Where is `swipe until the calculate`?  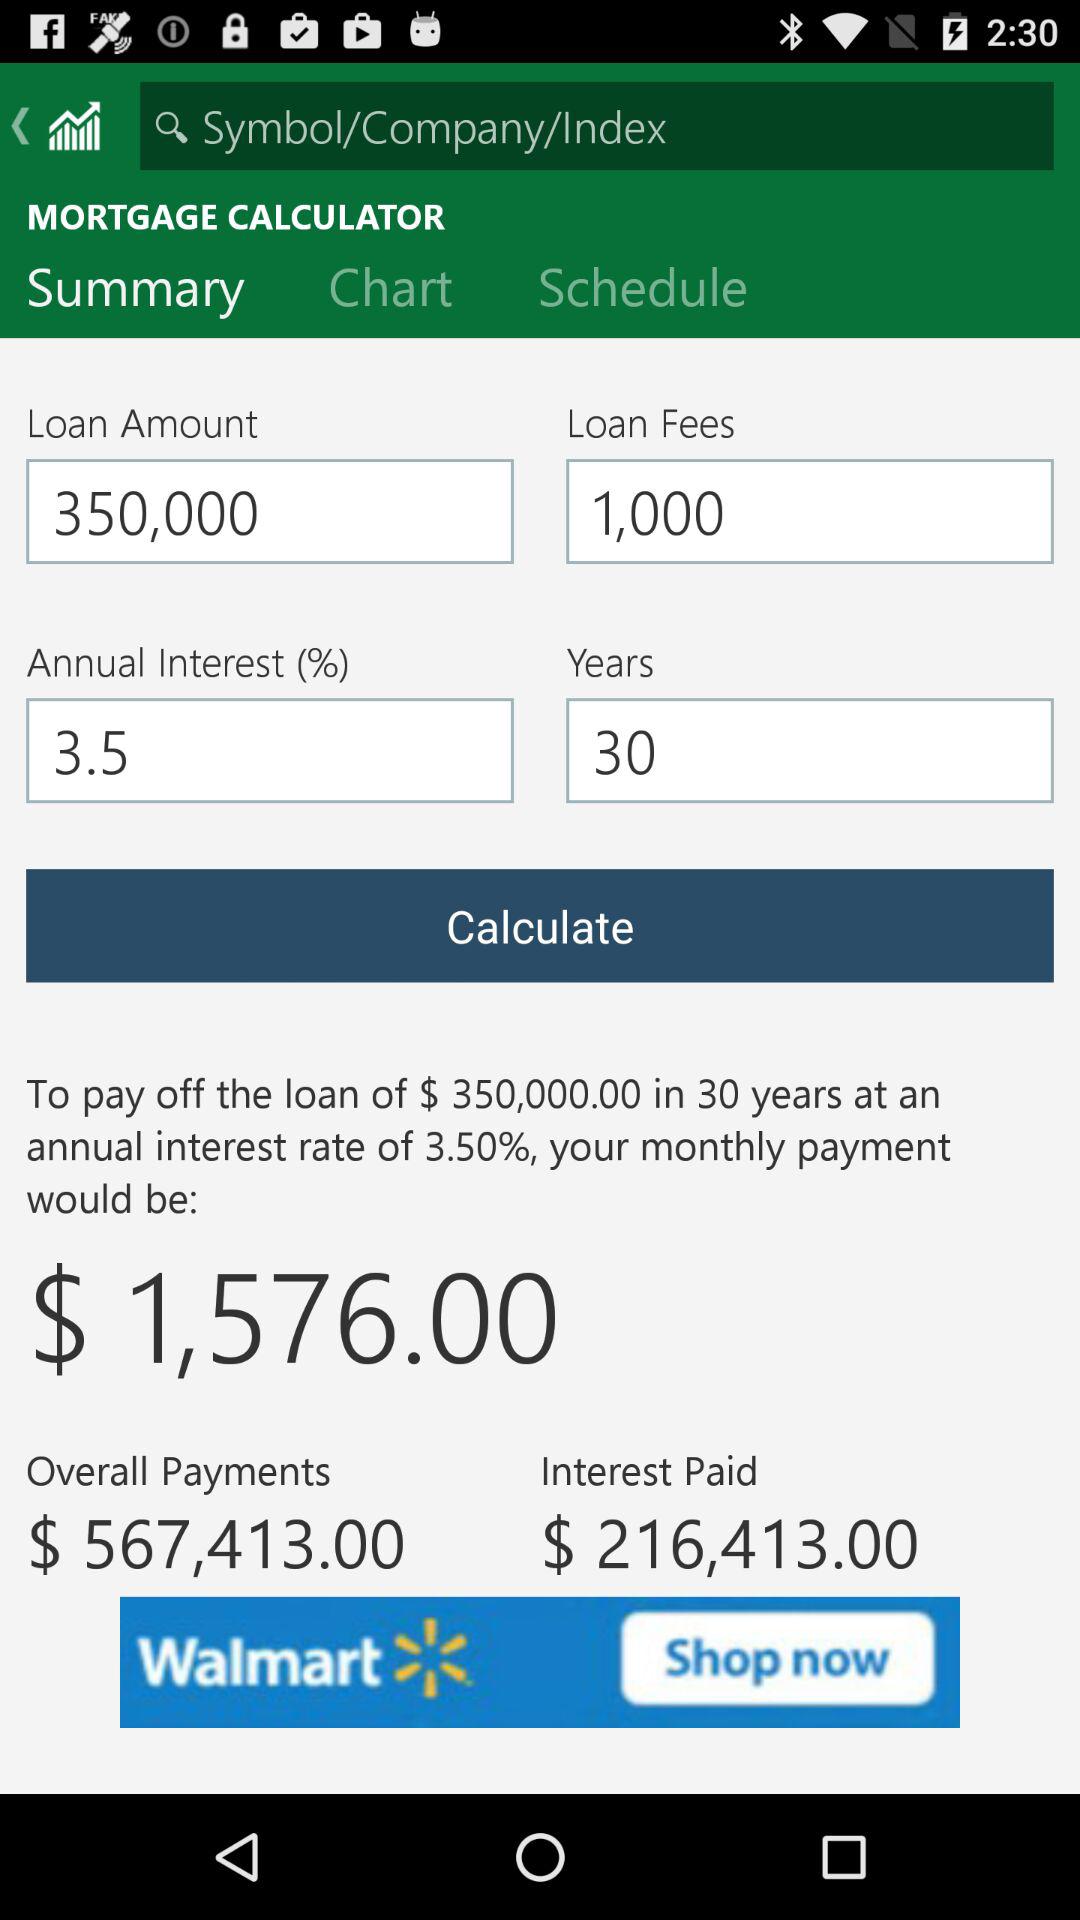
swipe until the calculate is located at coordinates (540, 926).